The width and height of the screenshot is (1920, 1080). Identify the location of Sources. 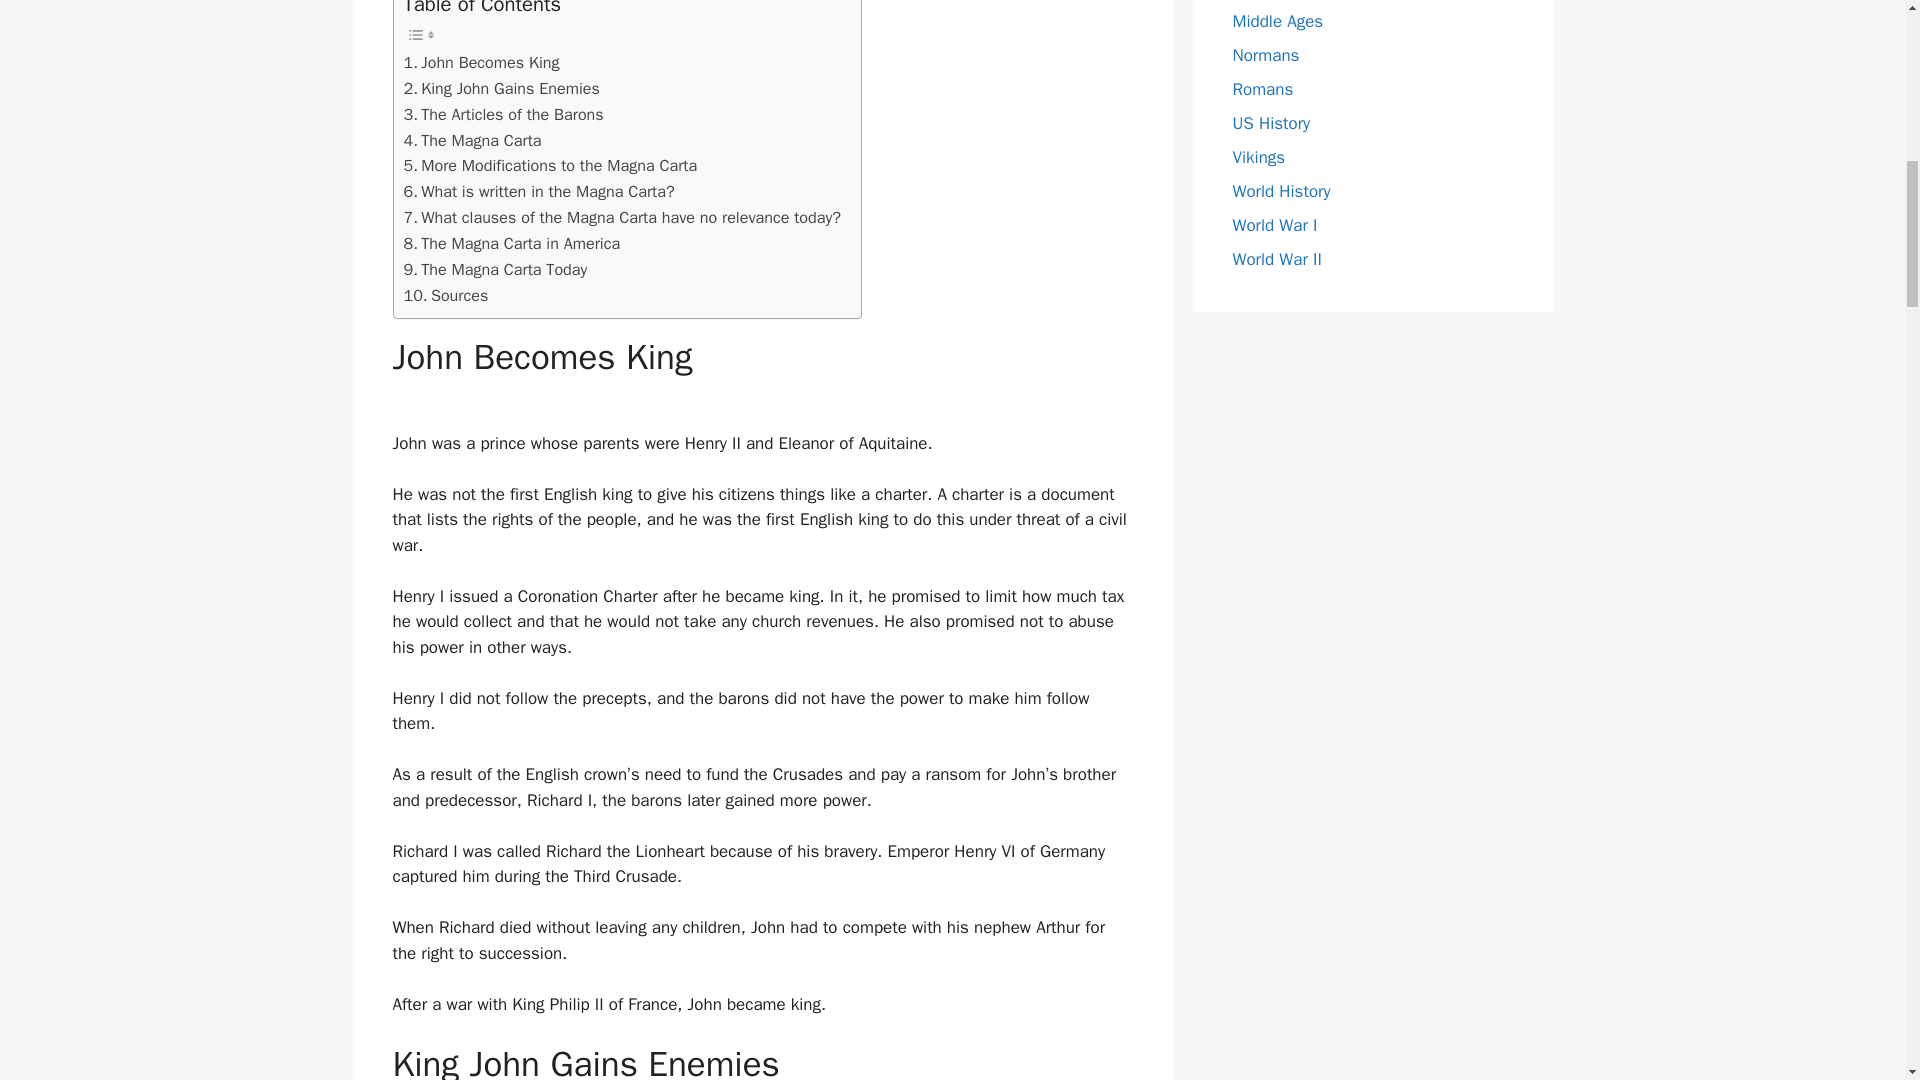
(446, 295).